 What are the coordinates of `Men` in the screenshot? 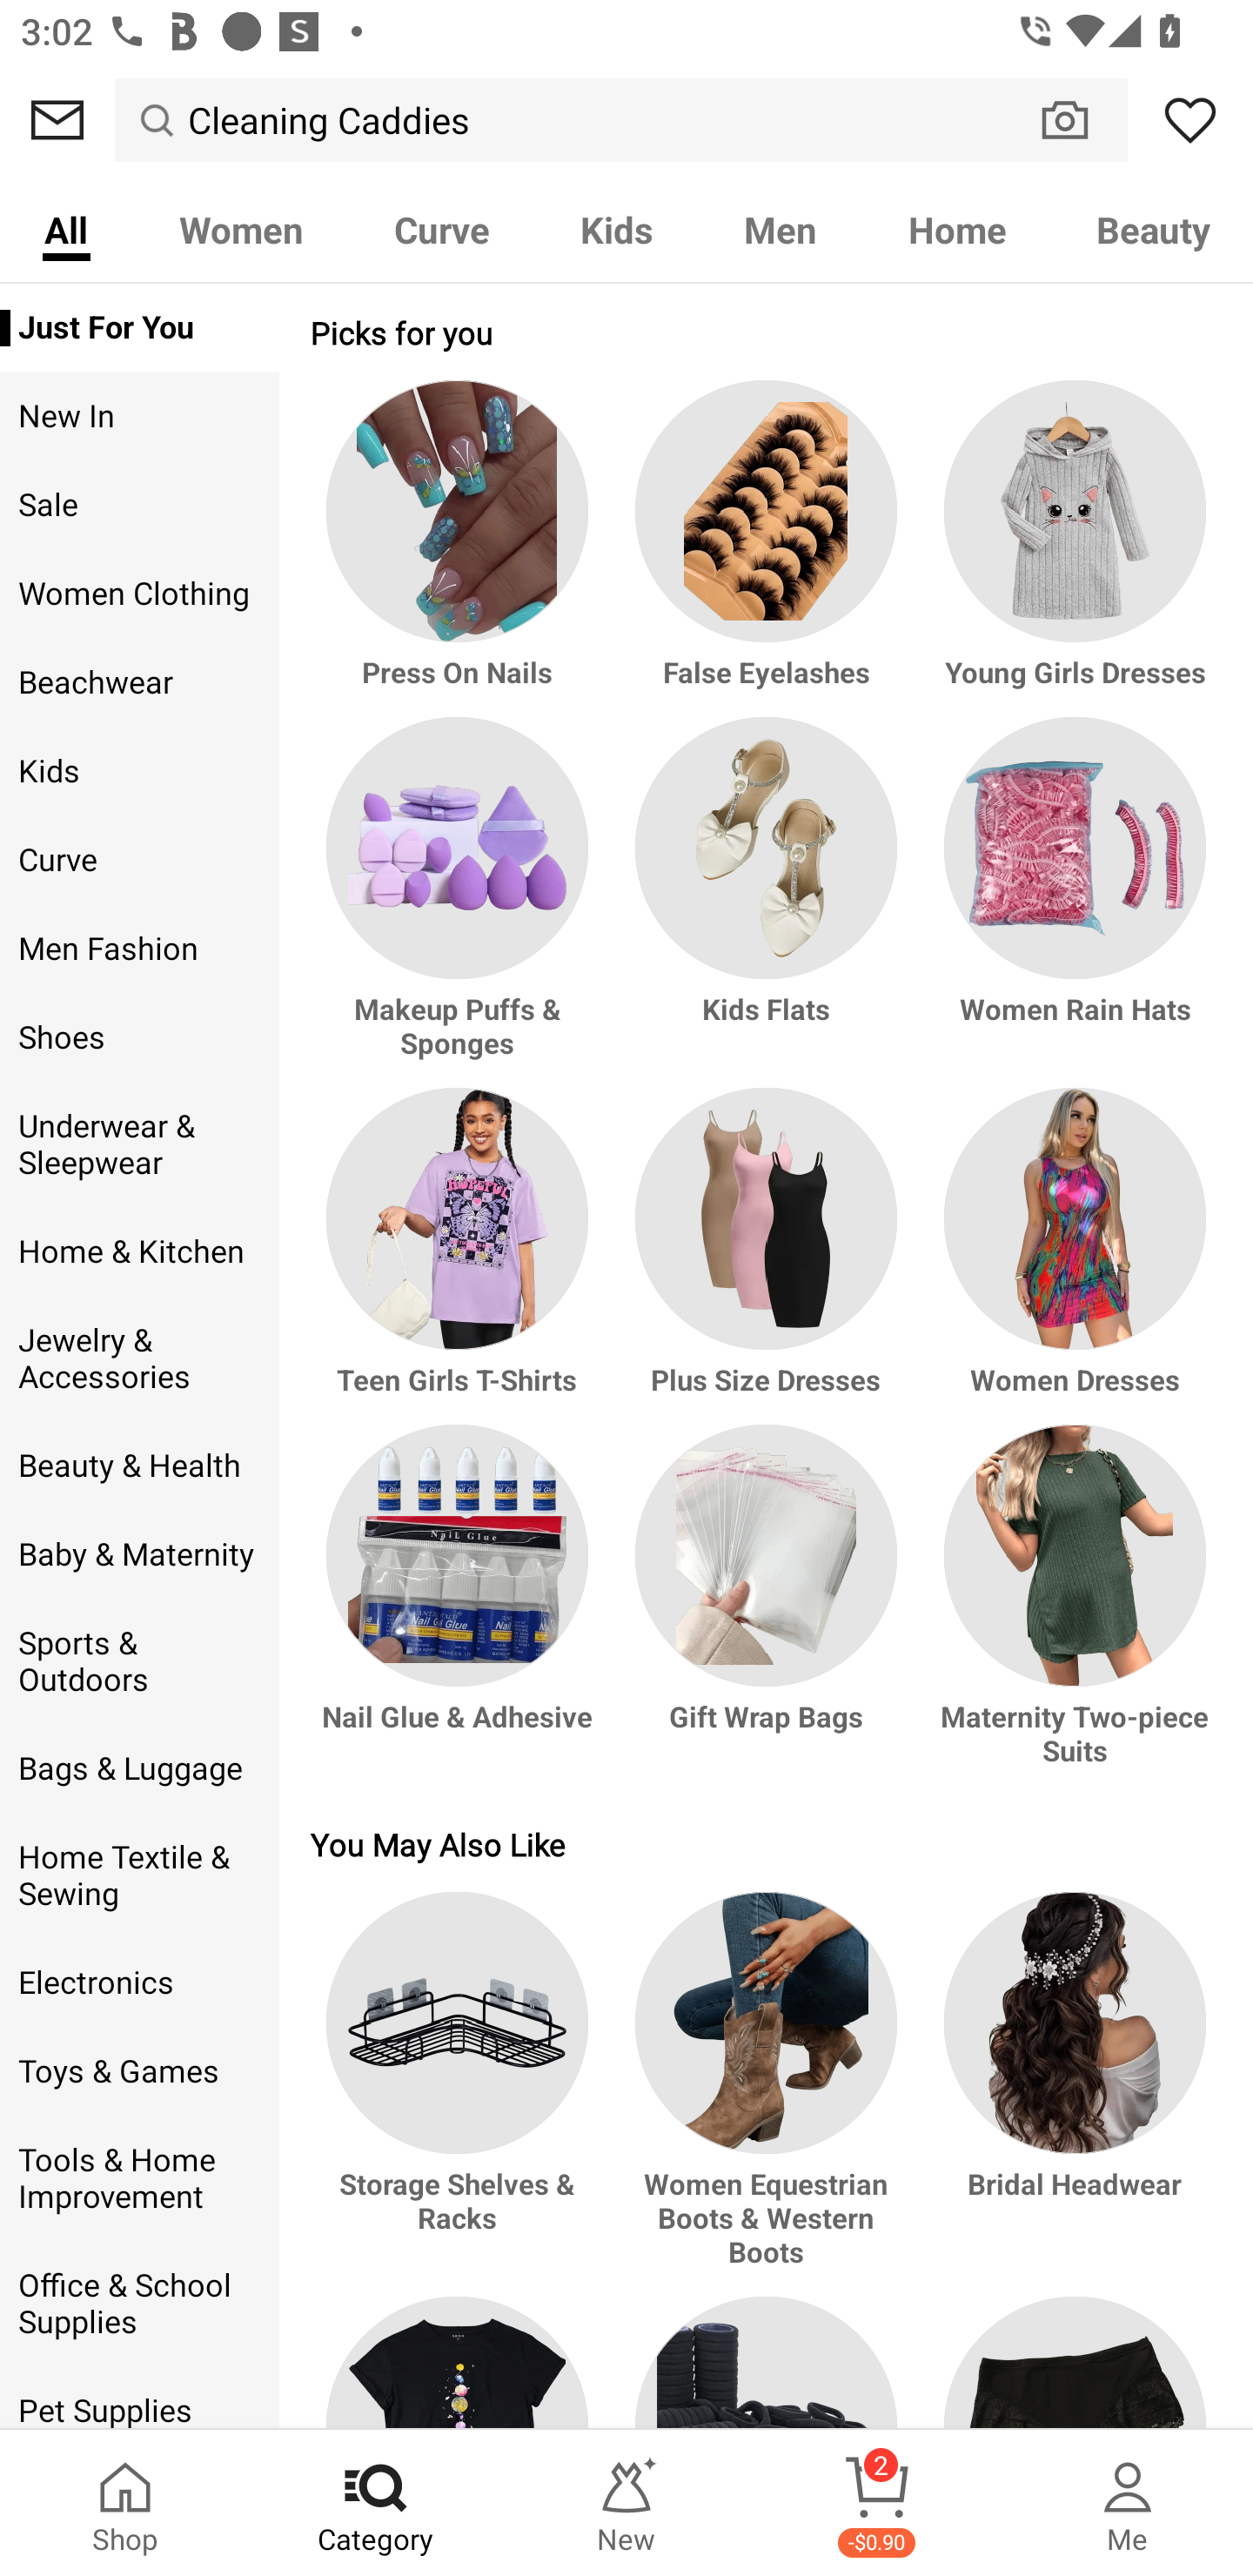 It's located at (780, 229).